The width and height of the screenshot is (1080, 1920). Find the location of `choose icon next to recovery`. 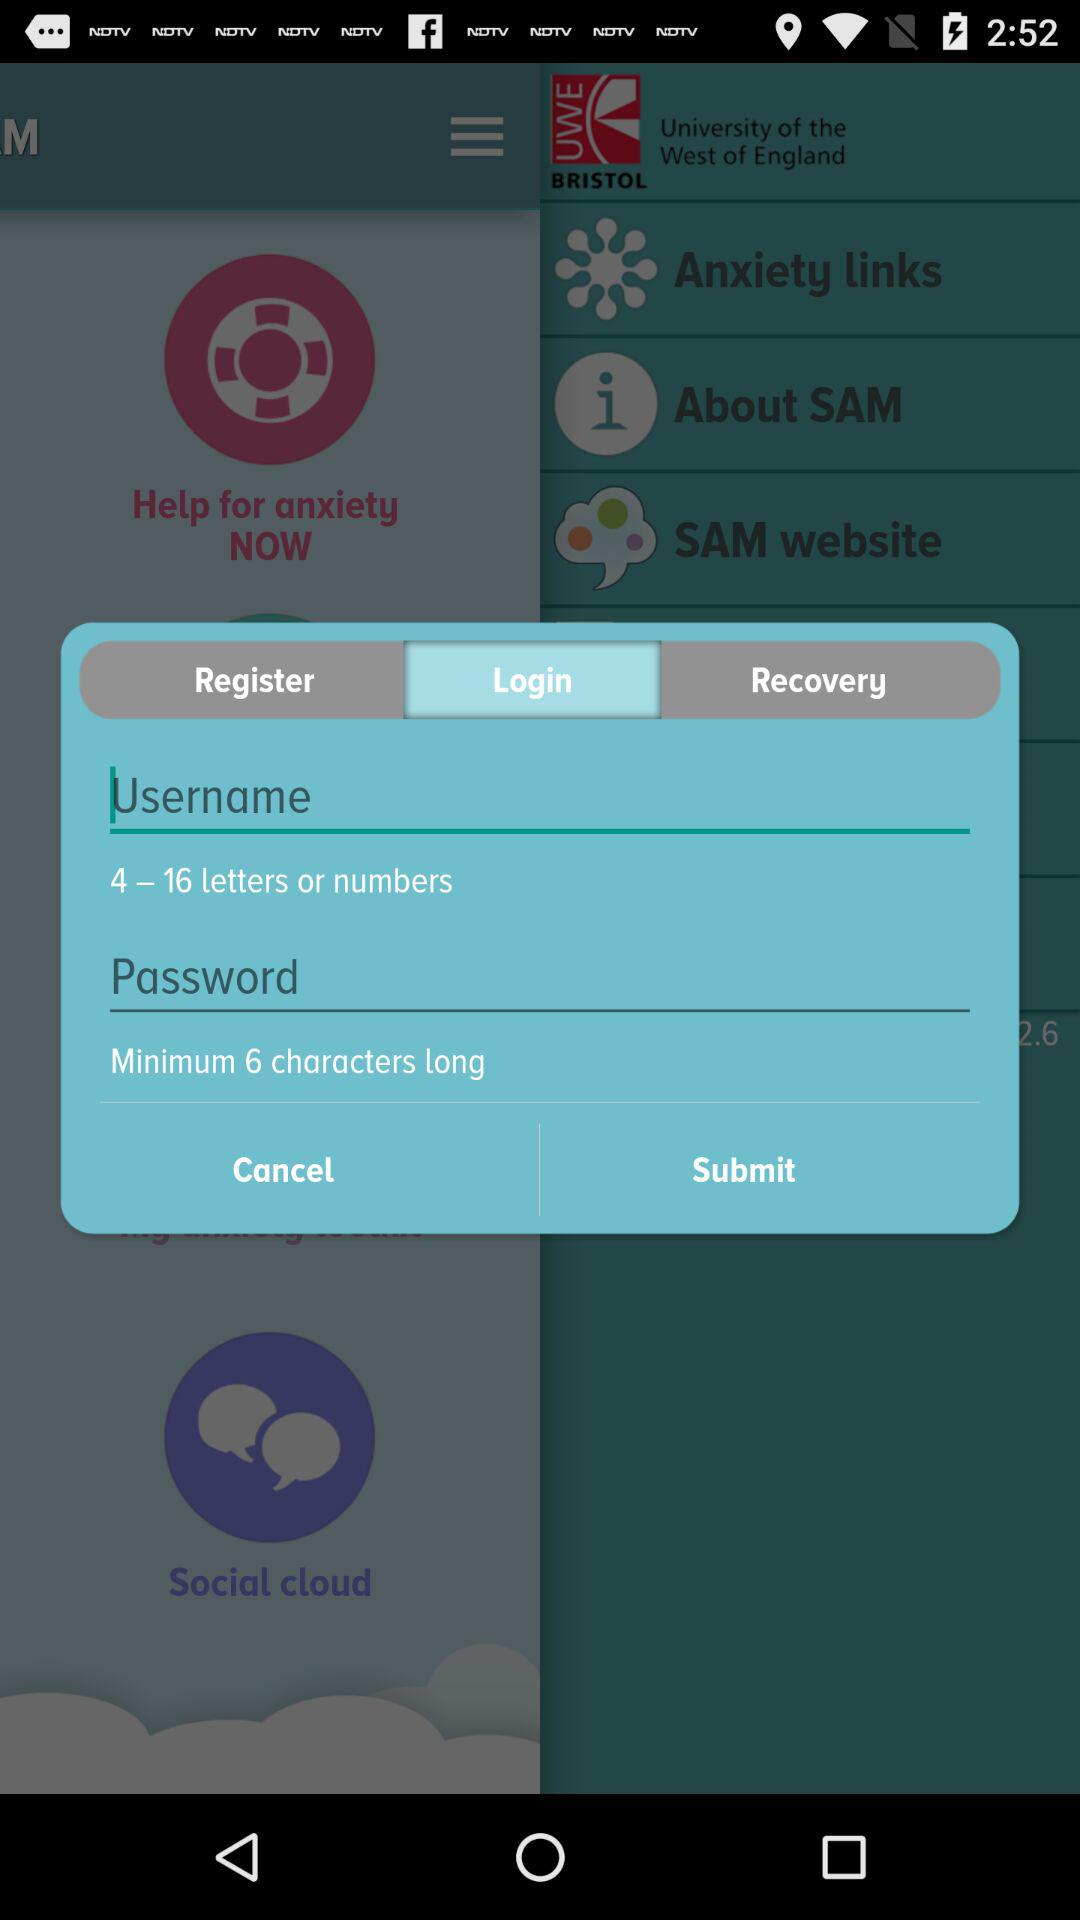

choose icon next to recovery is located at coordinates (532, 680).